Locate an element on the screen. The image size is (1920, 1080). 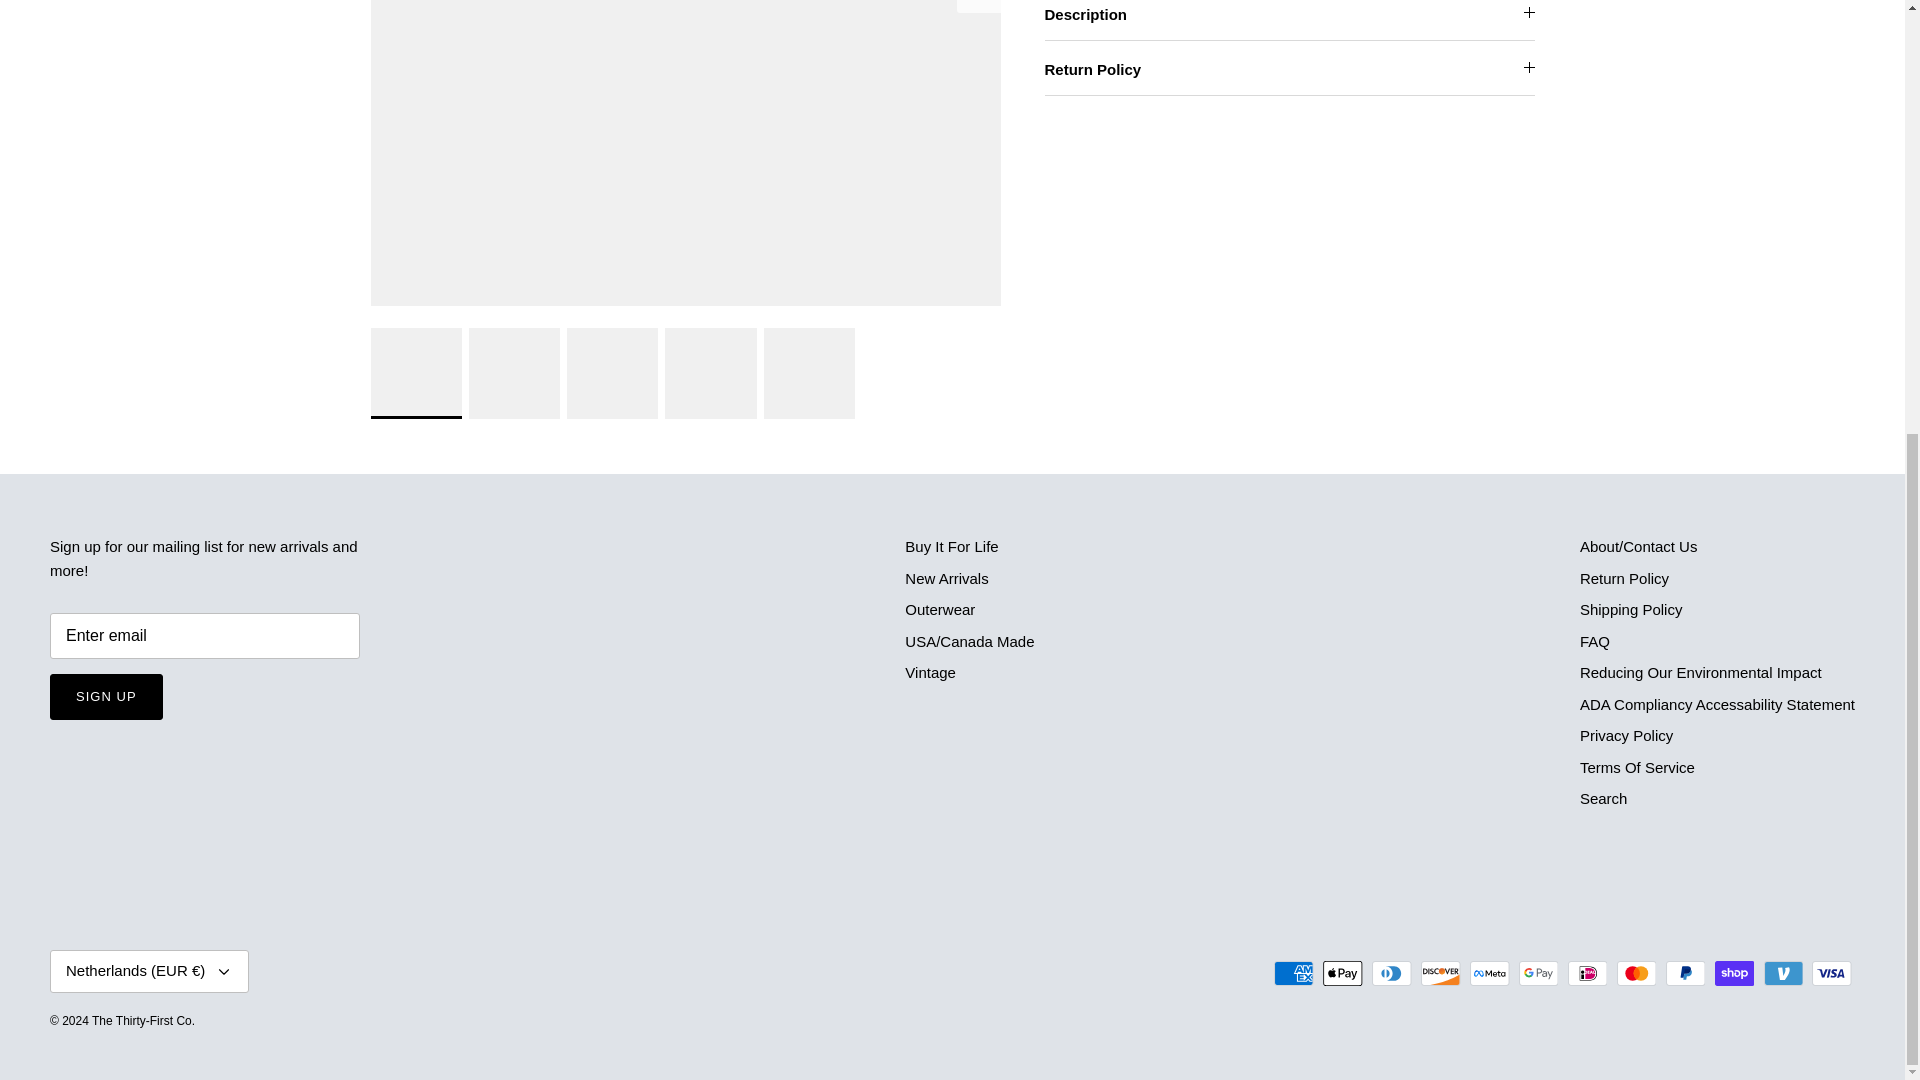
RIGHT is located at coordinates (978, 3).